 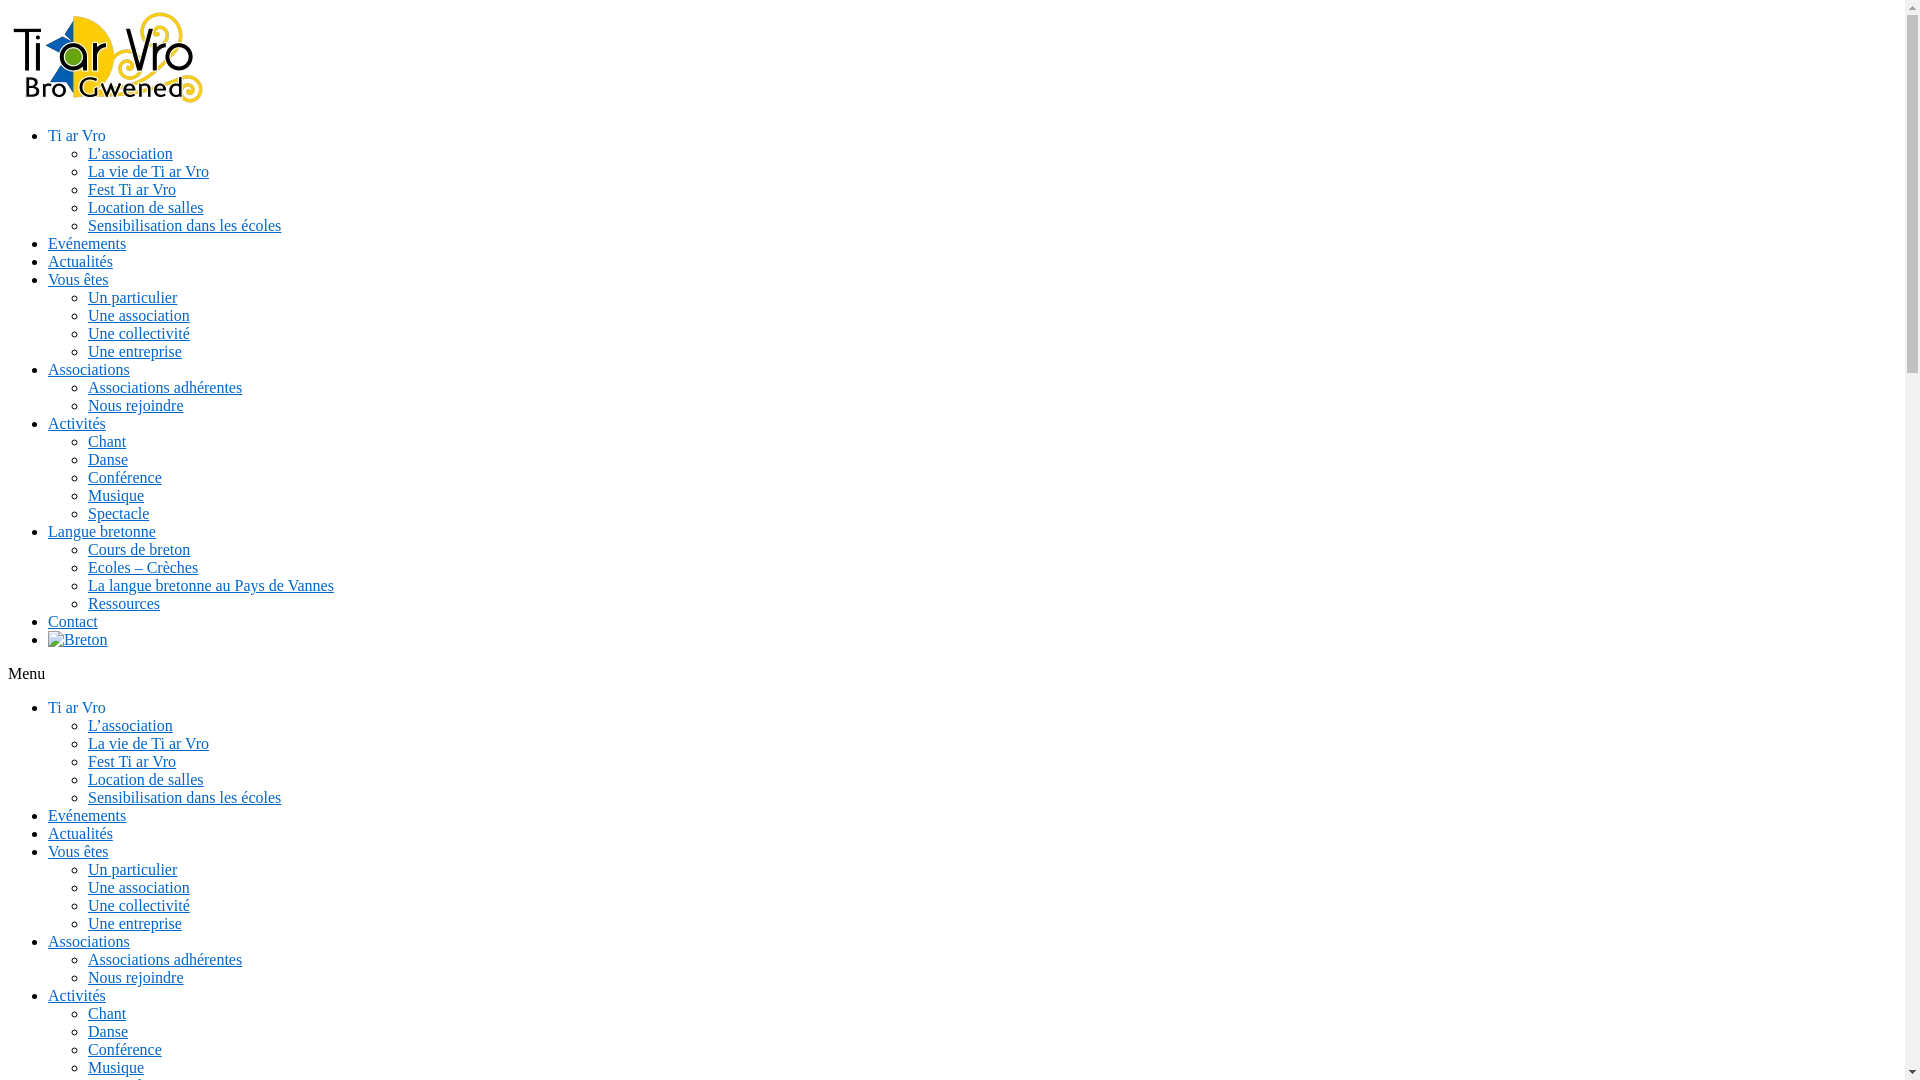 What do you see at coordinates (107, 1014) in the screenshot?
I see `Chant` at bounding box center [107, 1014].